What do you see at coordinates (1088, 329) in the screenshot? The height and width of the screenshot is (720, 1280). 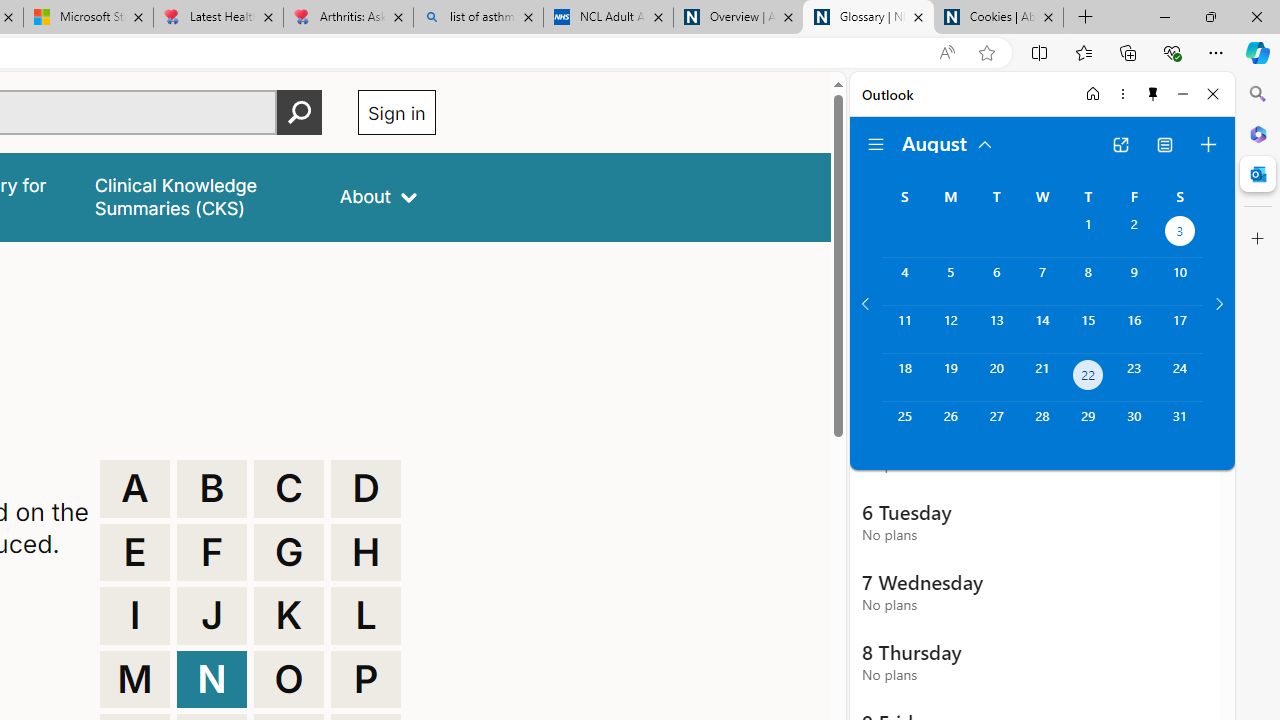 I see `Thursday, August 15, 2024. ` at bounding box center [1088, 329].